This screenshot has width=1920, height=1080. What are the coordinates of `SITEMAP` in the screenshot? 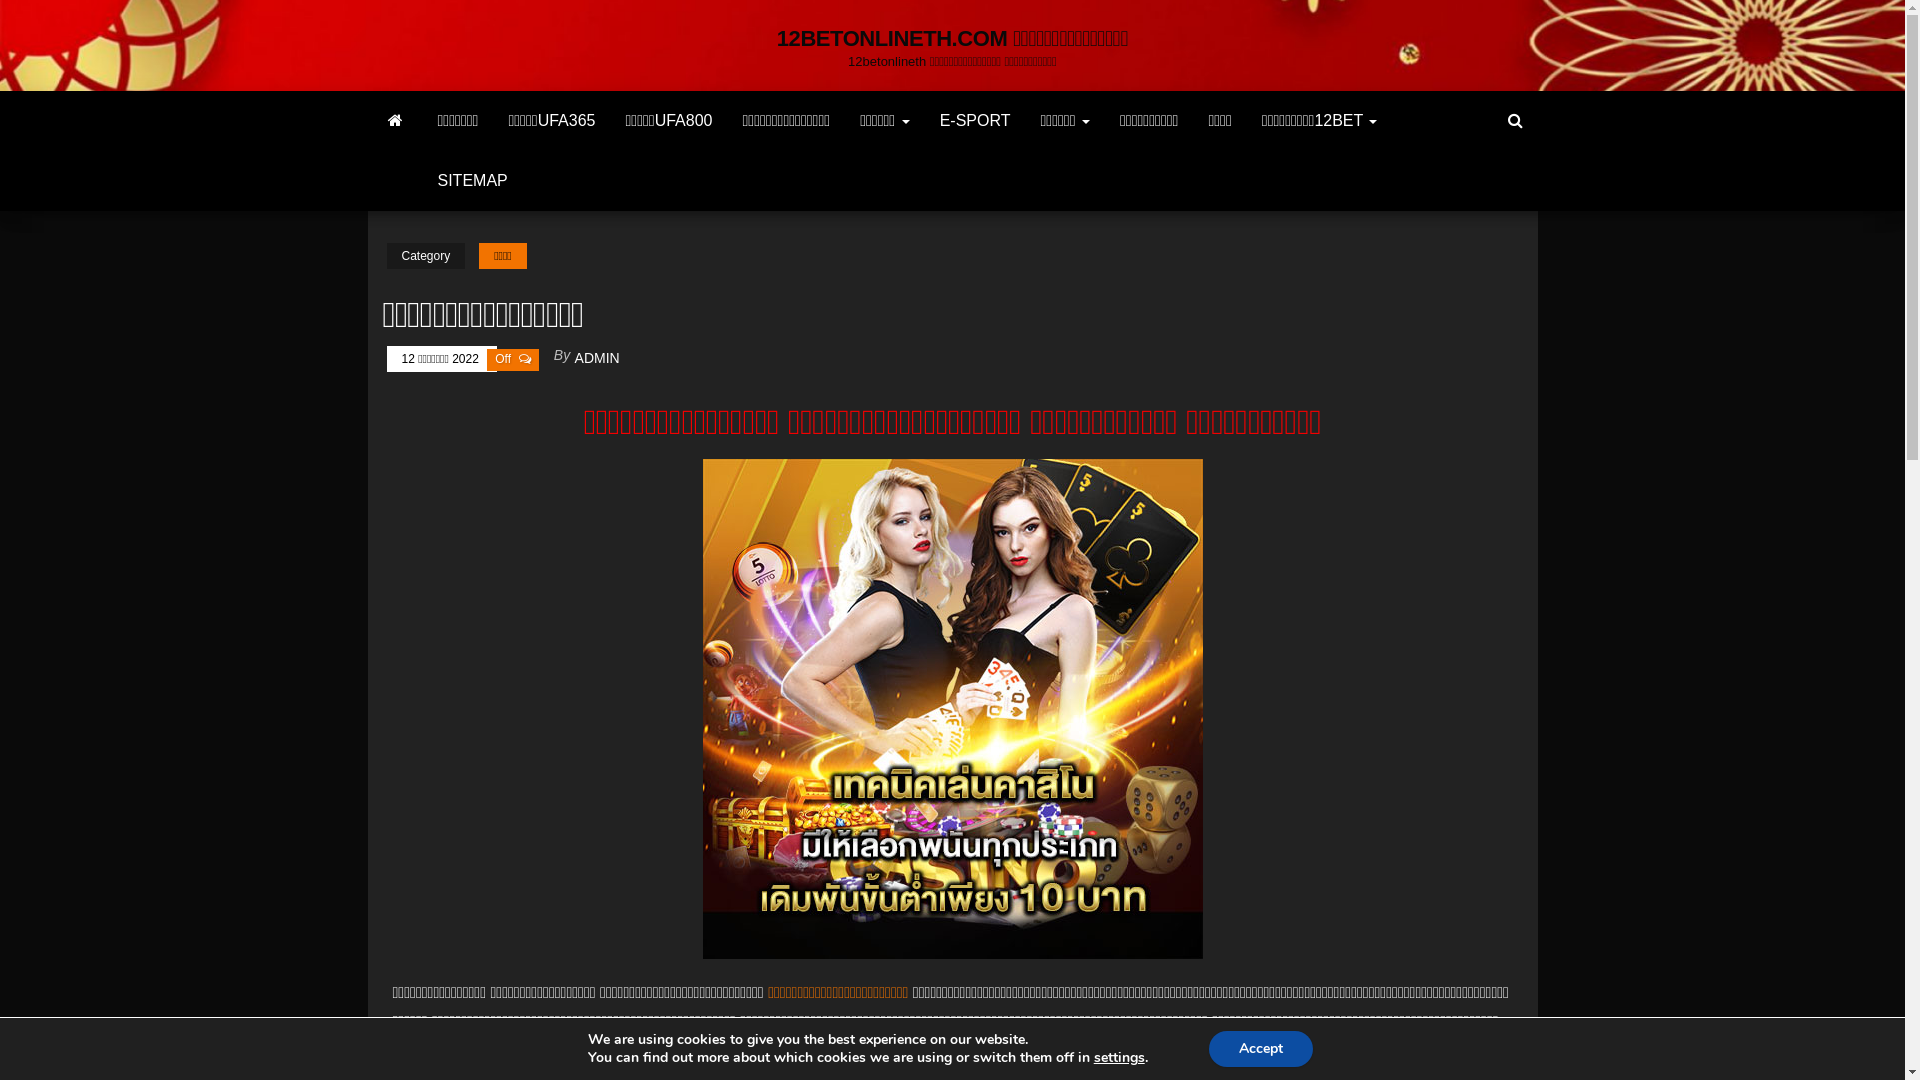 It's located at (472, 181).